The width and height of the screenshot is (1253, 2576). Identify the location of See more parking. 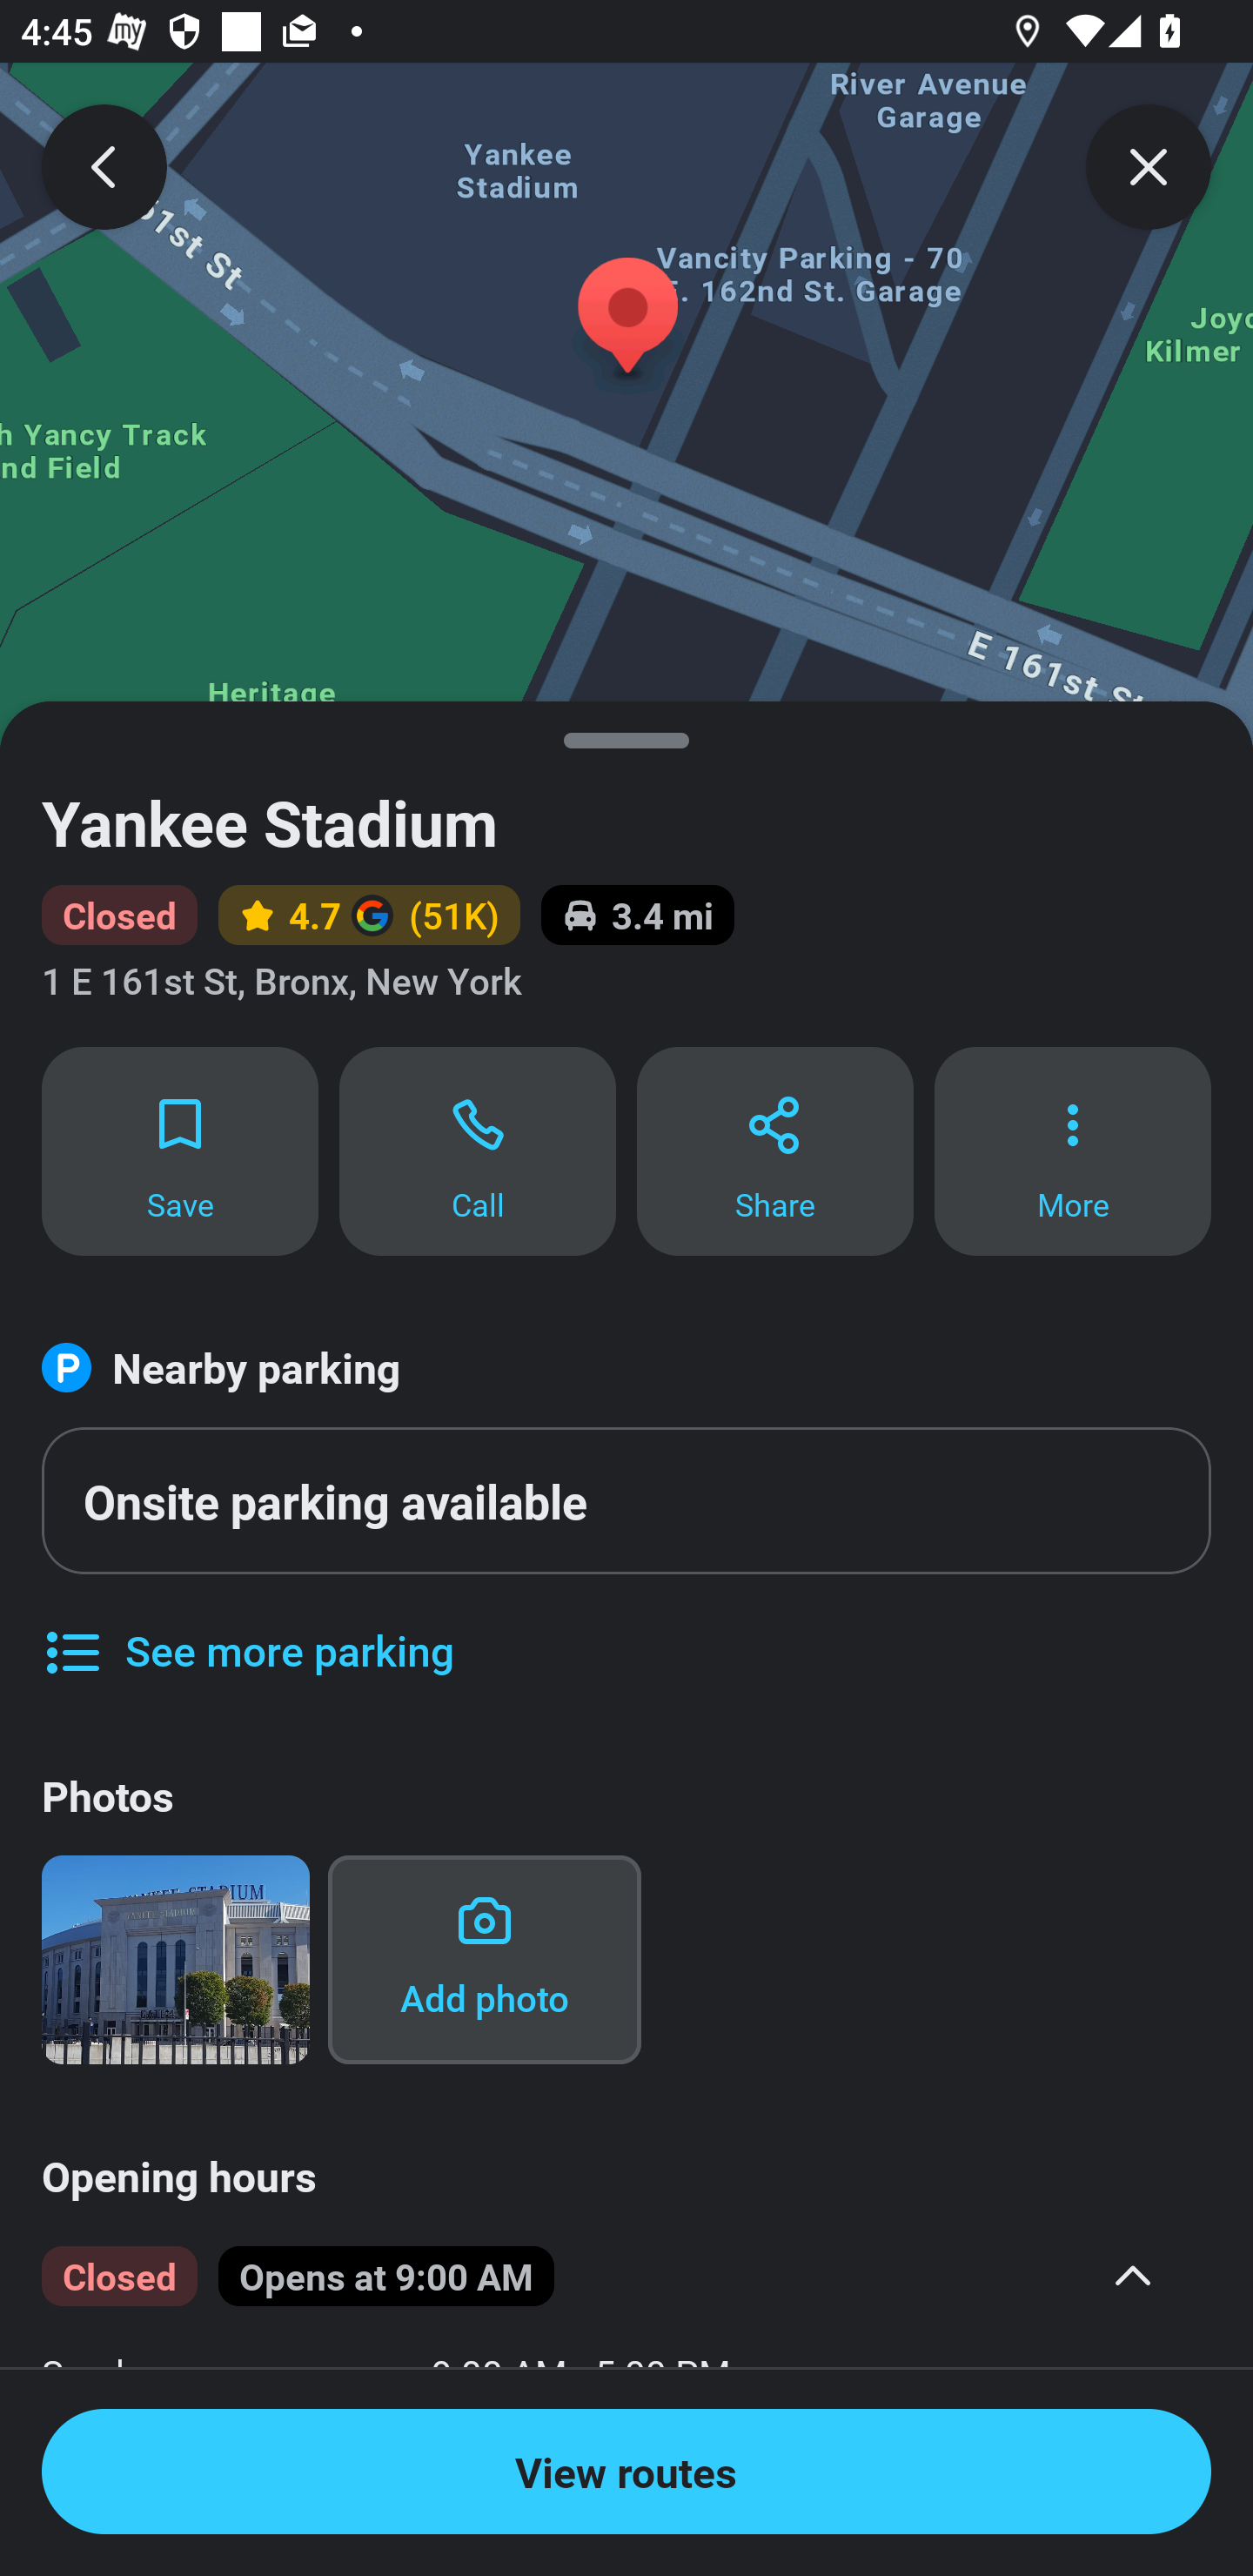
(247, 1629).